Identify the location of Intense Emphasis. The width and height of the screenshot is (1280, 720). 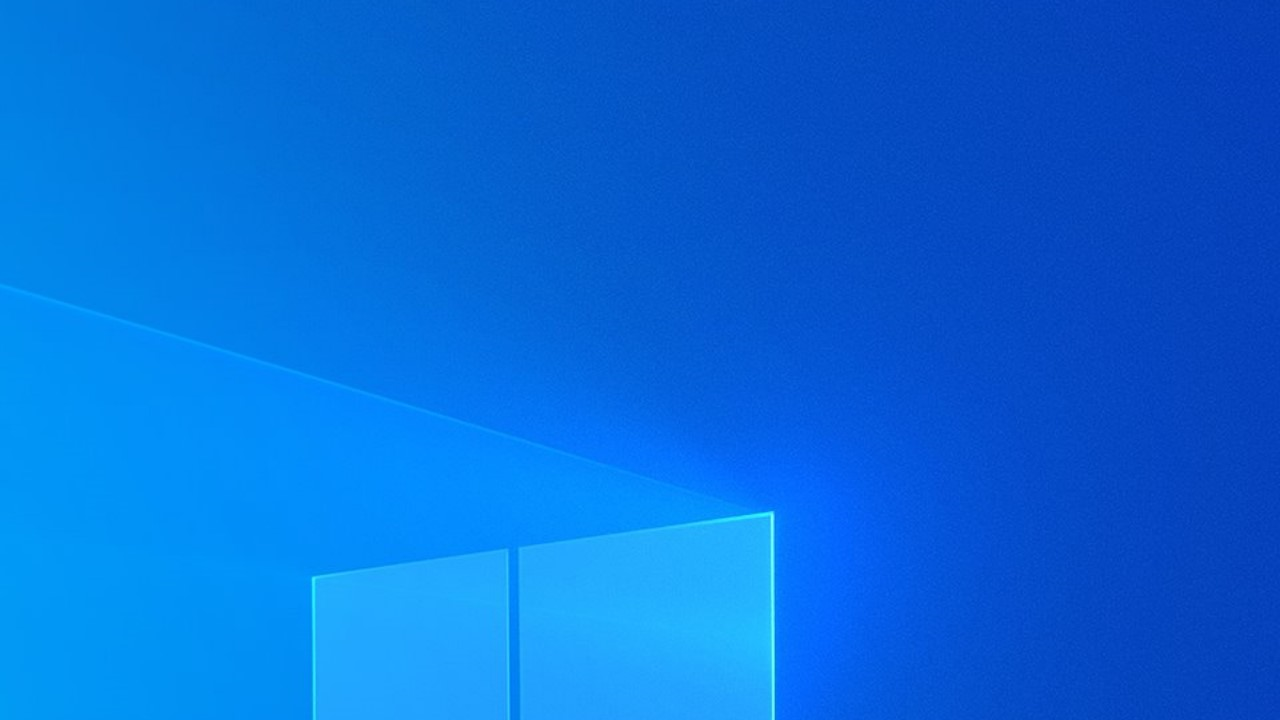
(144, 100).